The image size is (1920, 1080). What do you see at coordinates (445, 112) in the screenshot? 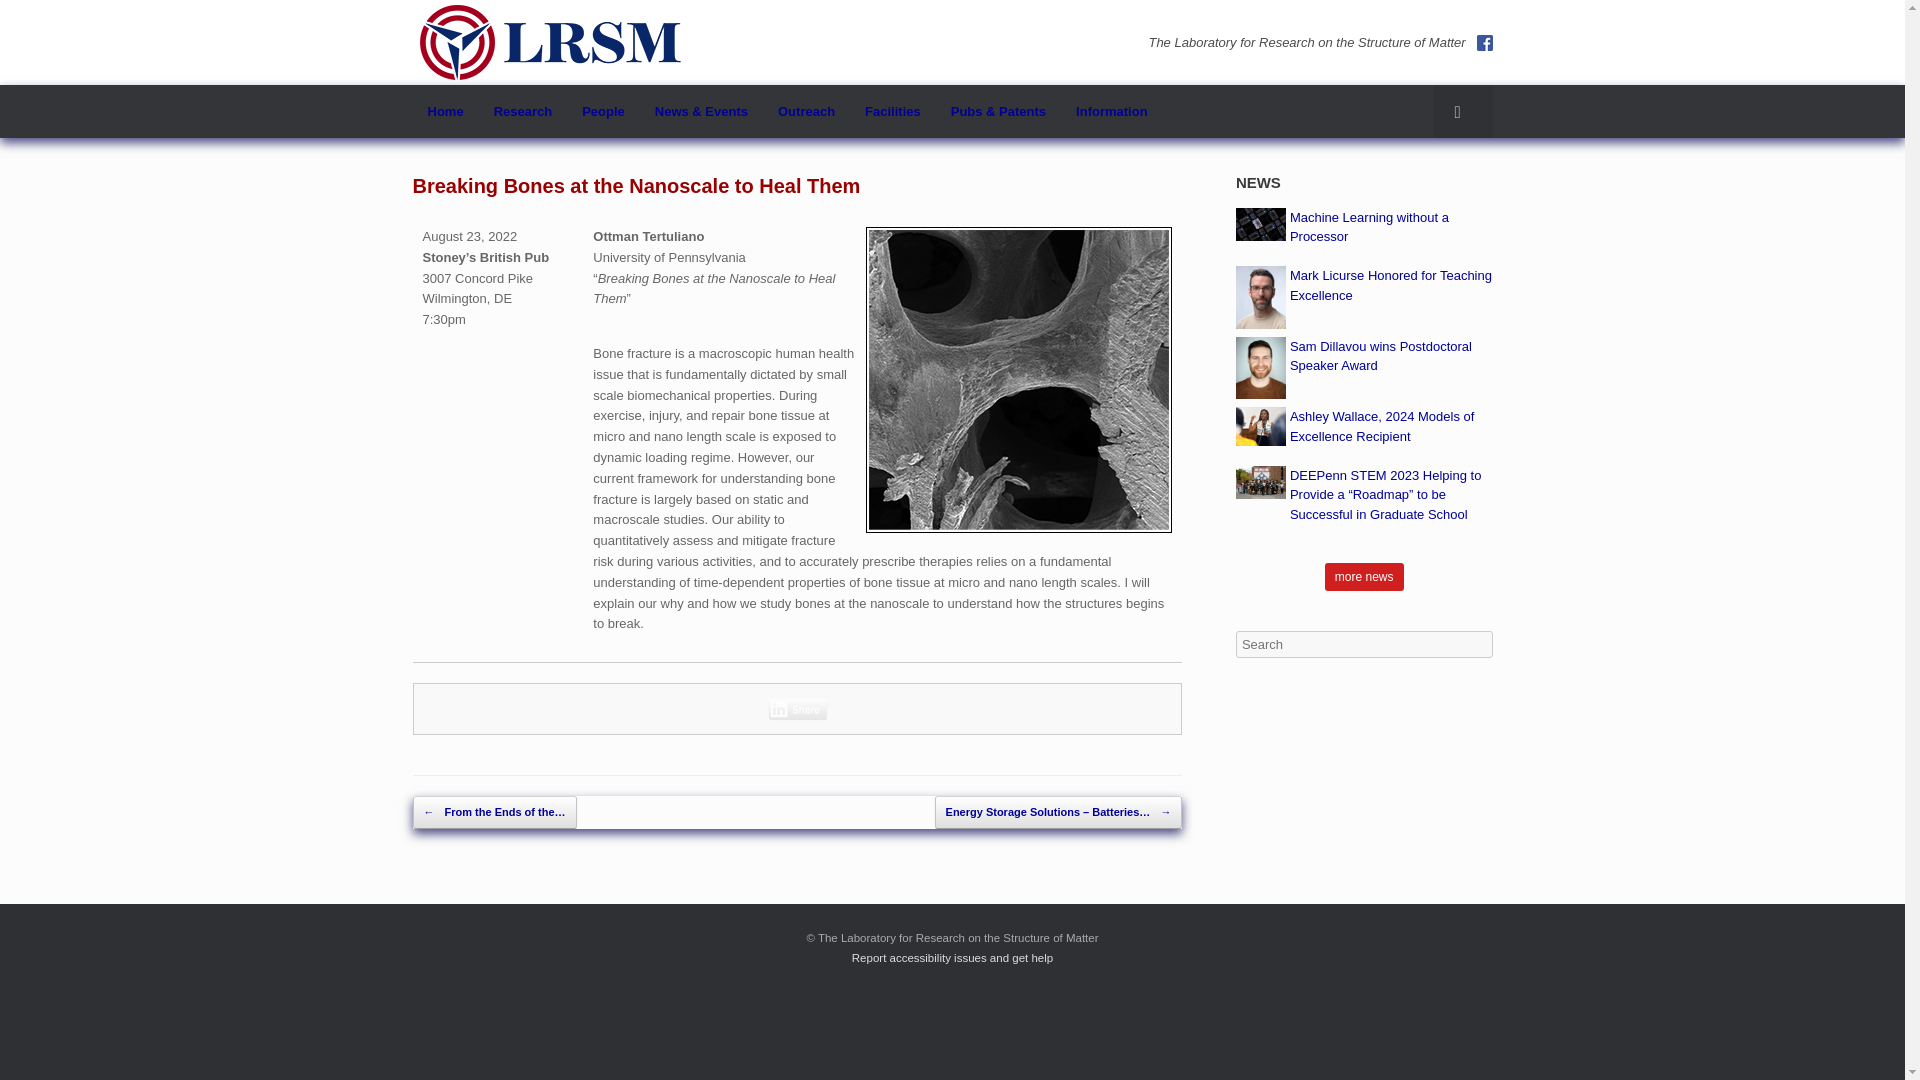
I see `Home` at bounding box center [445, 112].